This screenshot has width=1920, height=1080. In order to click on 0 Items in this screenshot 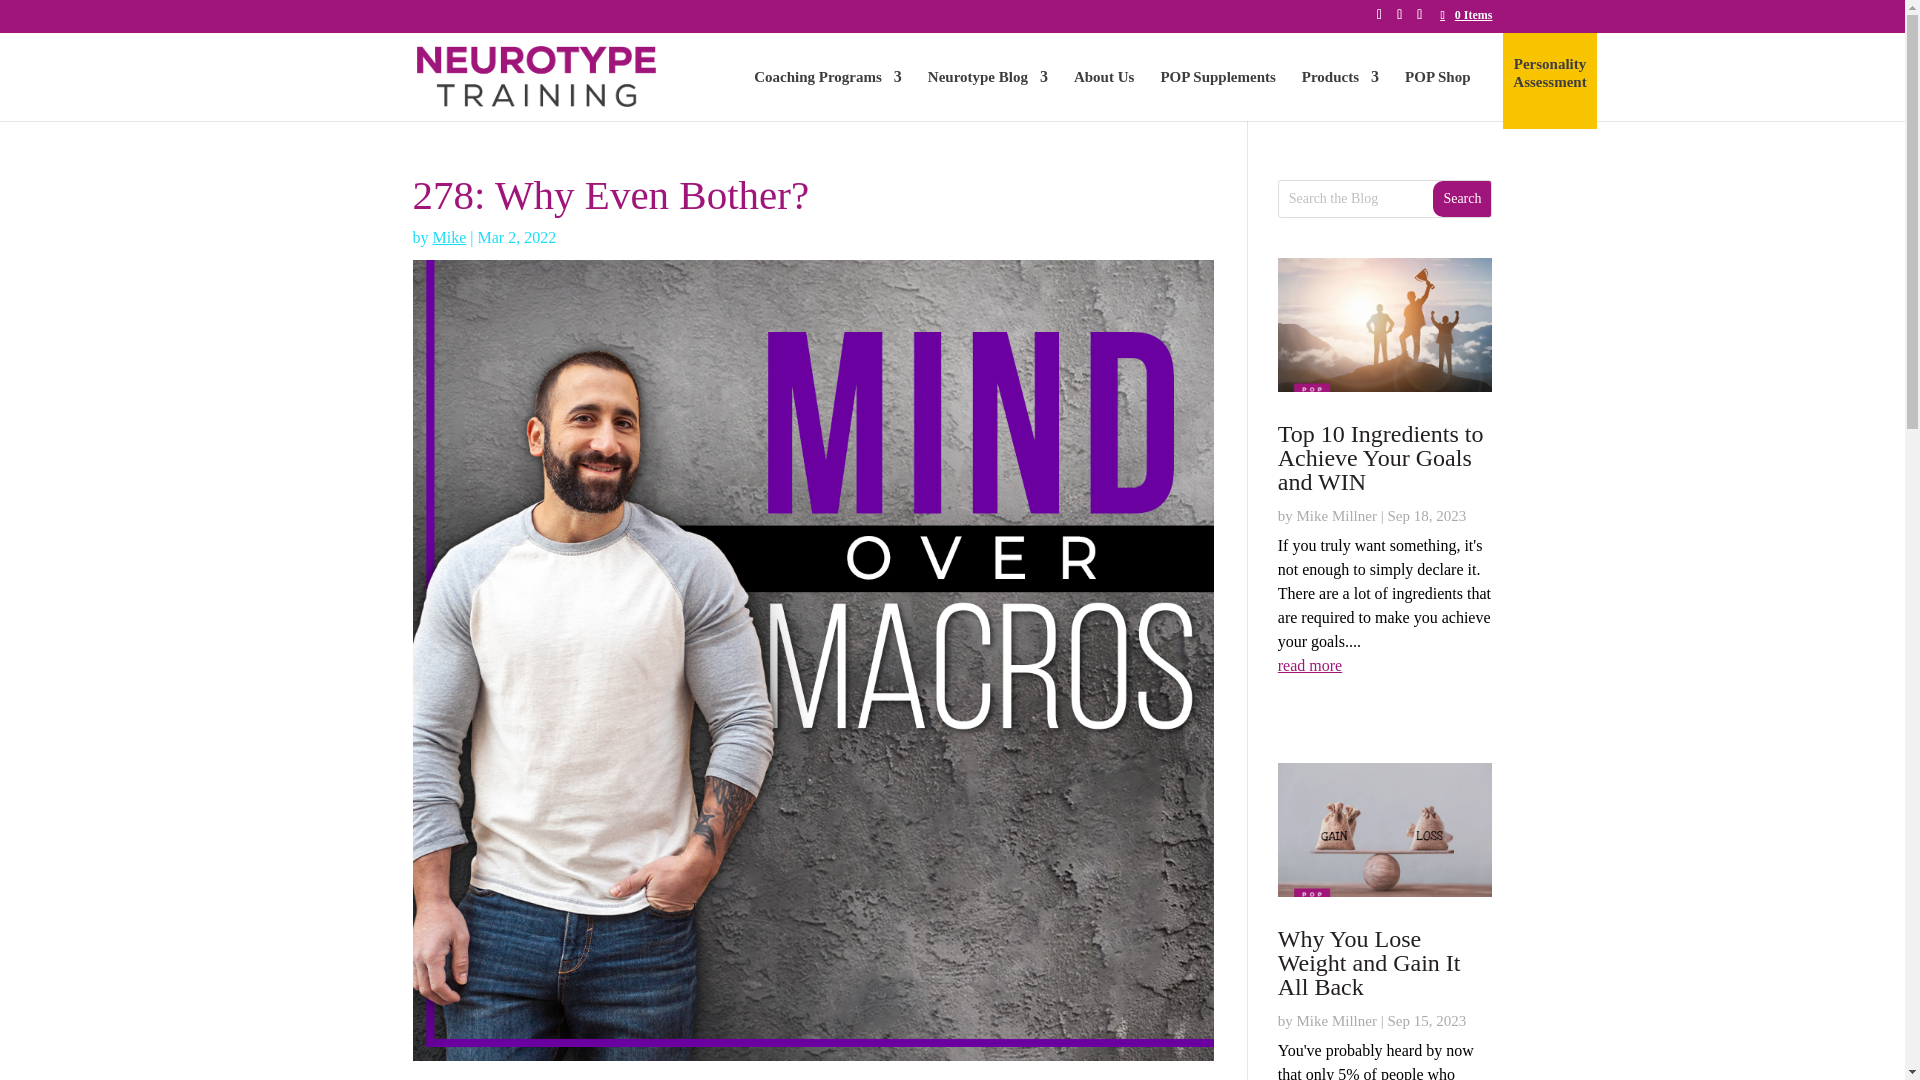, I will do `click(1466, 14)`.